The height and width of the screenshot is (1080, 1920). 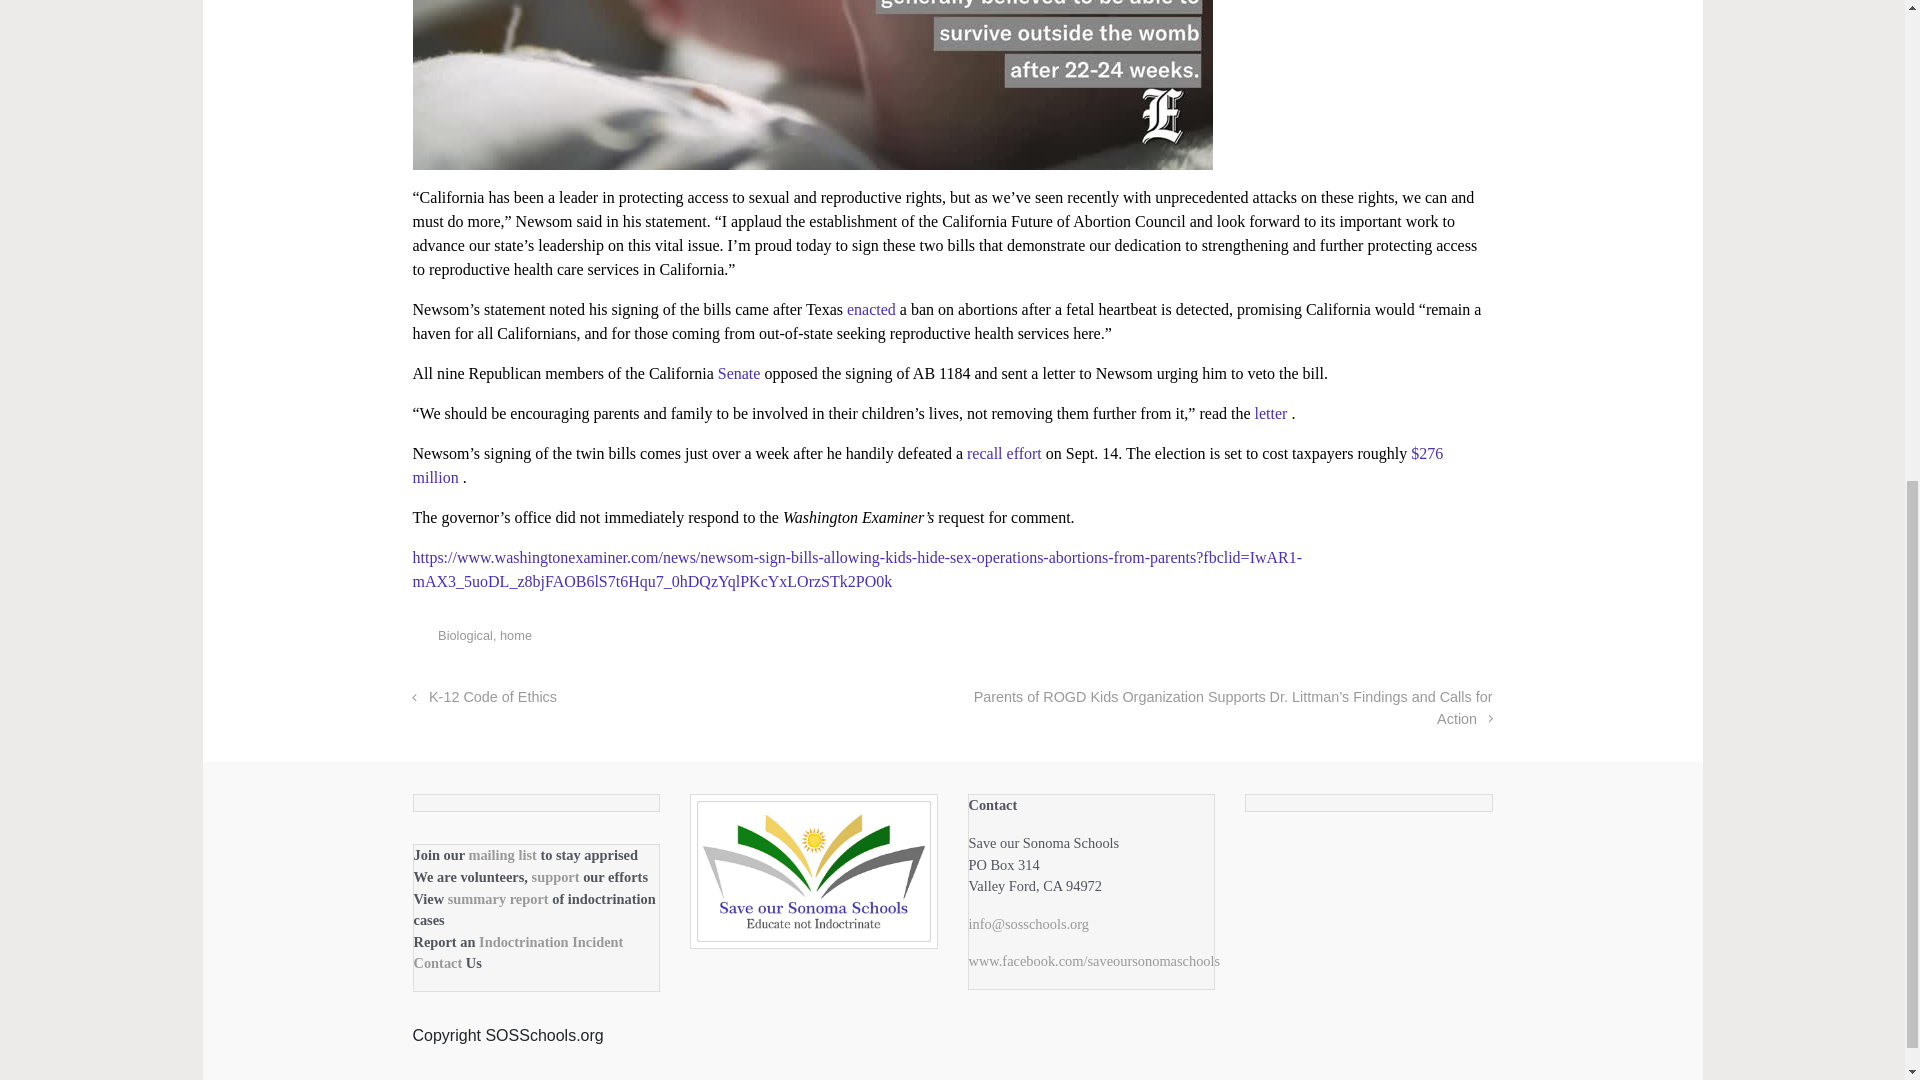 What do you see at coordinates (484, 697) in the screenshot?
I see `K-12 Code of Ethics` at bounding box center [484, 697].